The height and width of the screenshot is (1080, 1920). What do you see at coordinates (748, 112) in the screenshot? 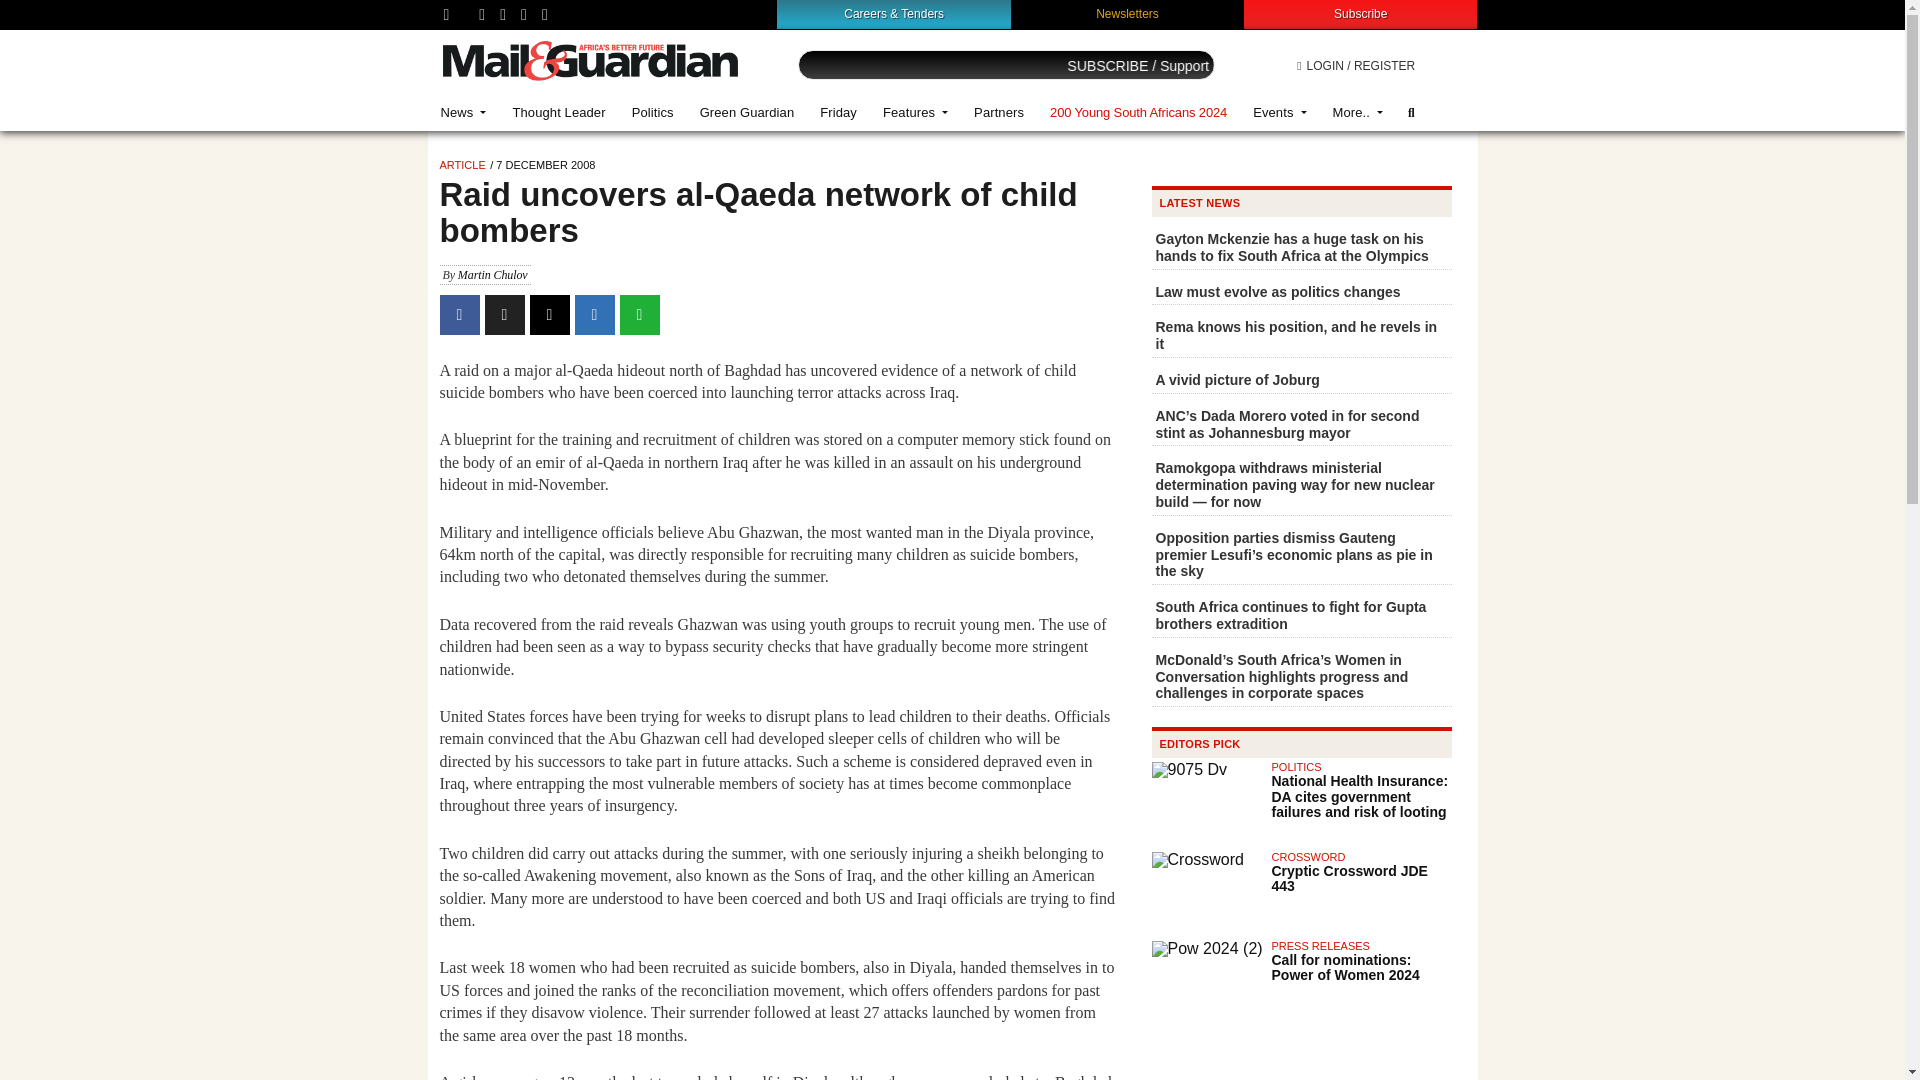
I see `Green Guardian` at bounding box center [748, 112].